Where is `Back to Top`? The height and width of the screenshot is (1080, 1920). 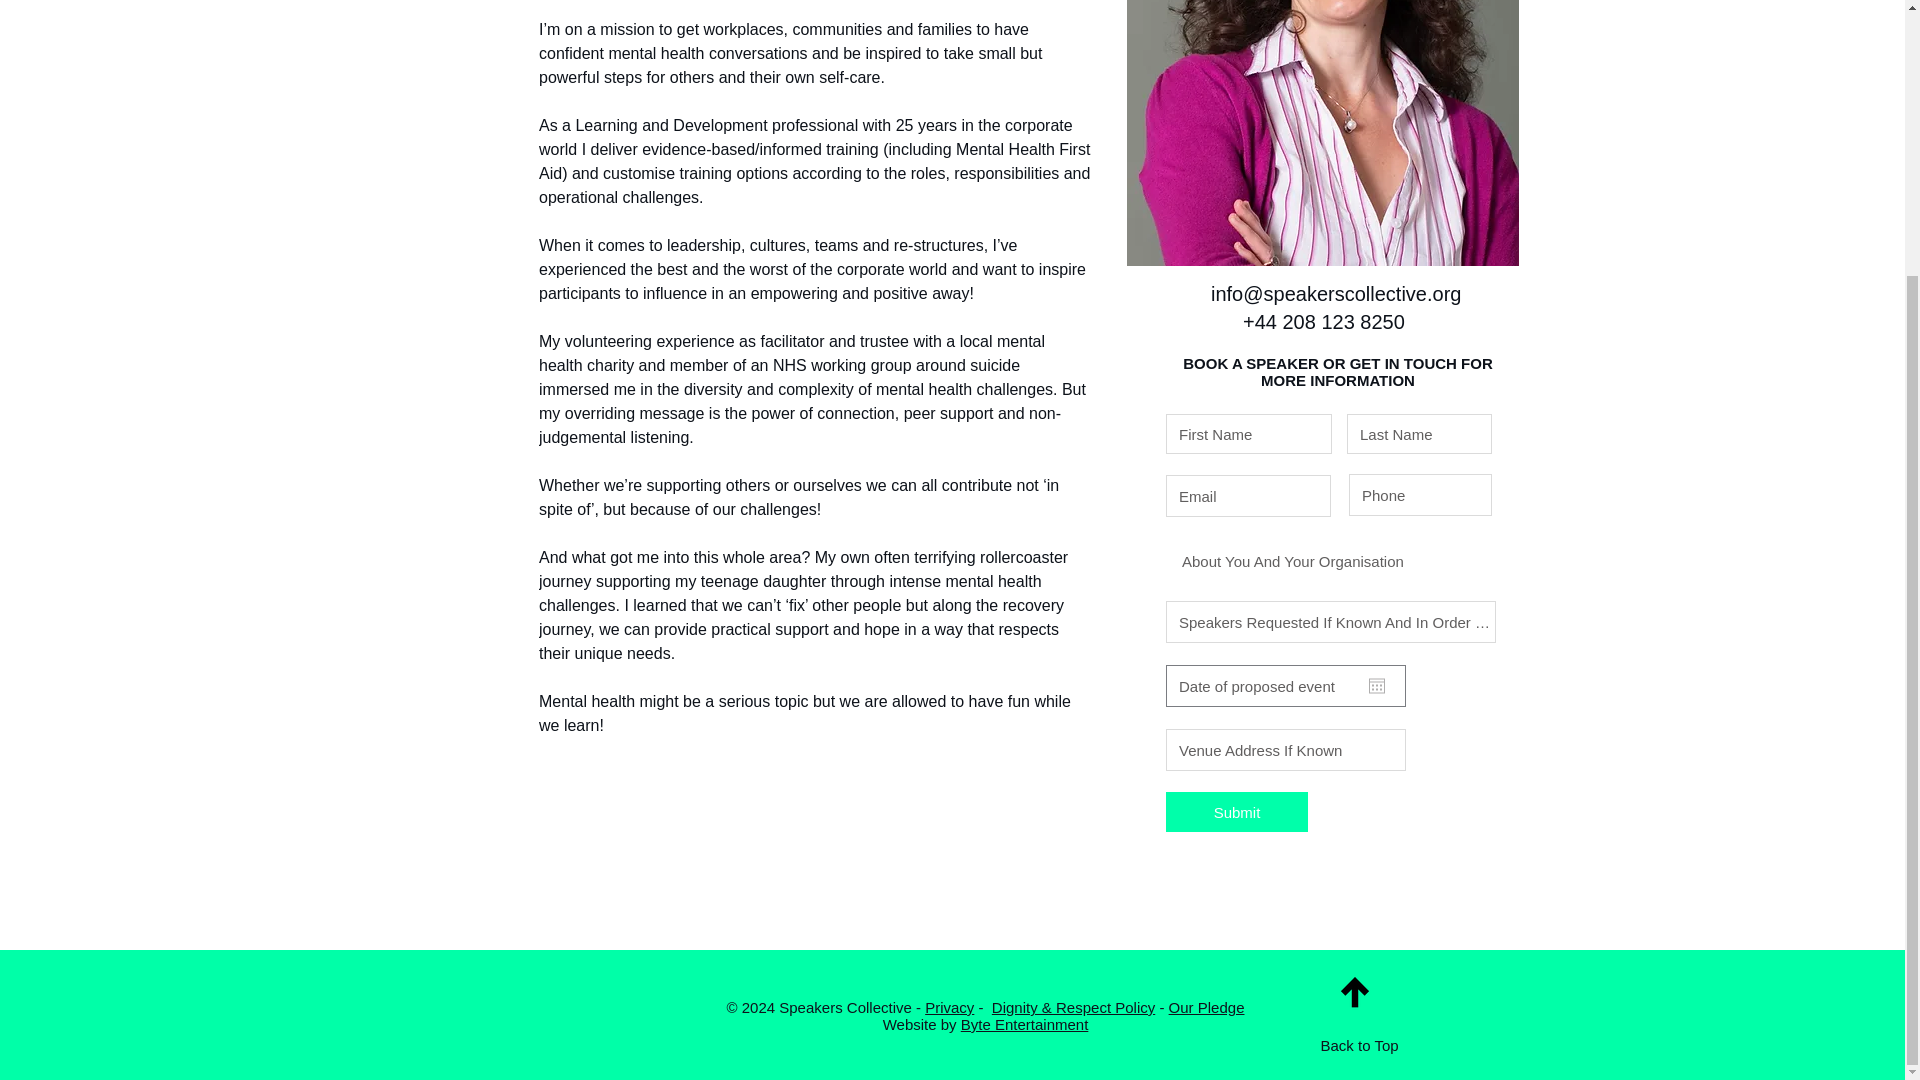 Back to Top is located at coordinates (1358, 1045).